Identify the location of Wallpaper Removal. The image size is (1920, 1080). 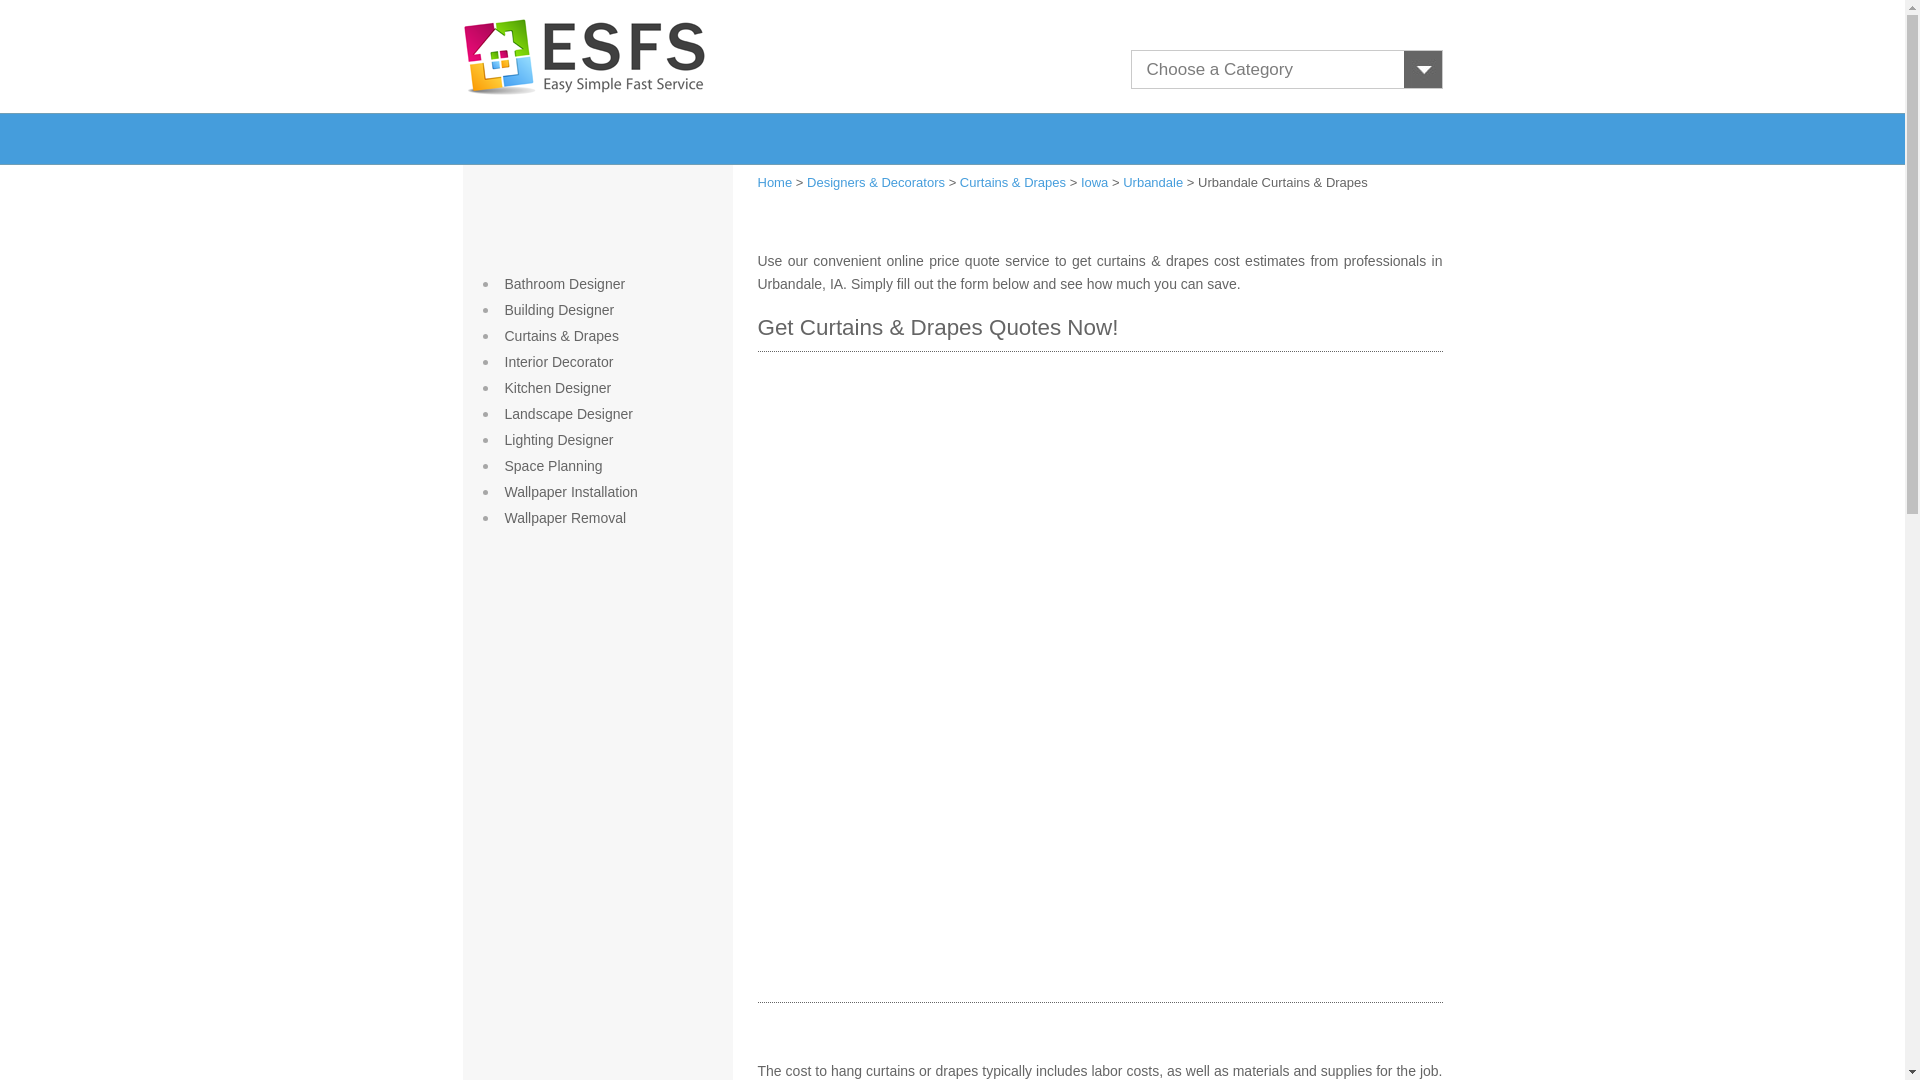
(564, 517).